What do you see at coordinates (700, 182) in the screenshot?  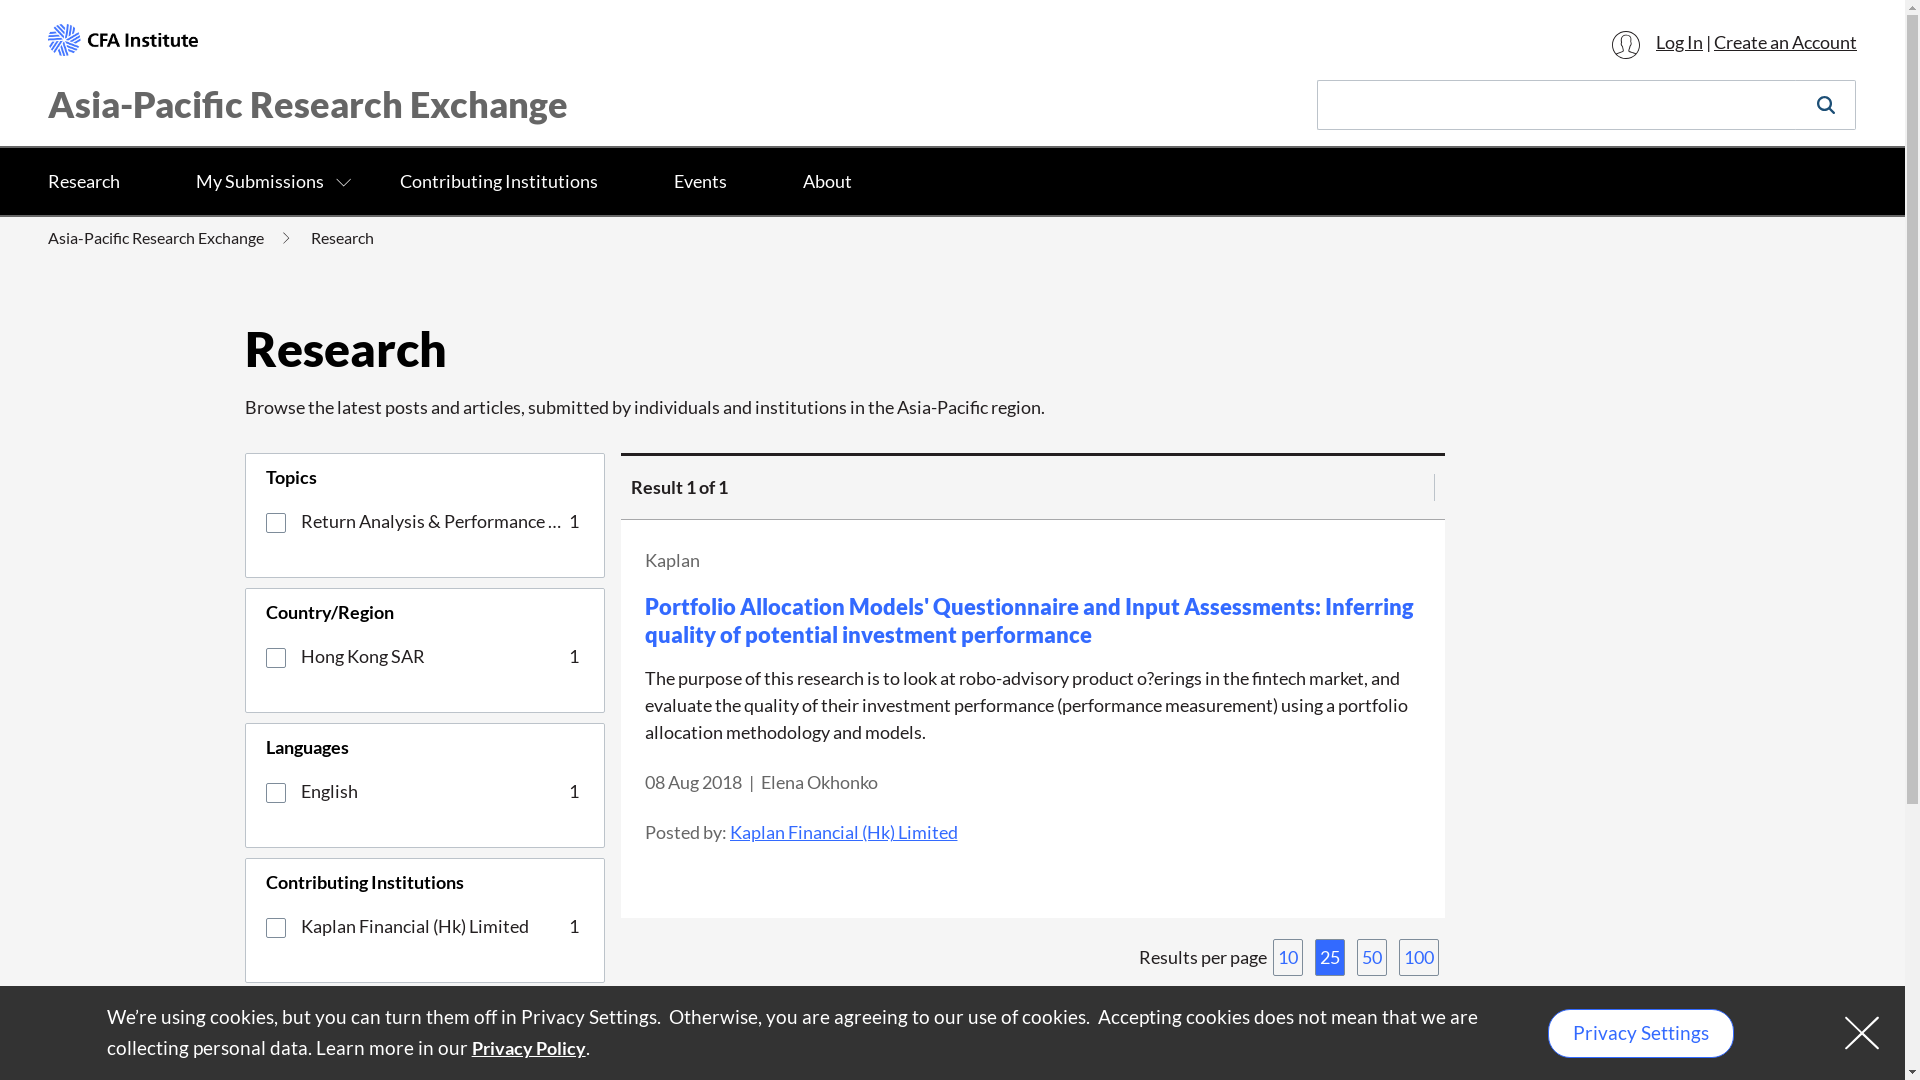 I see `Events` at bounding box center [700, 182].